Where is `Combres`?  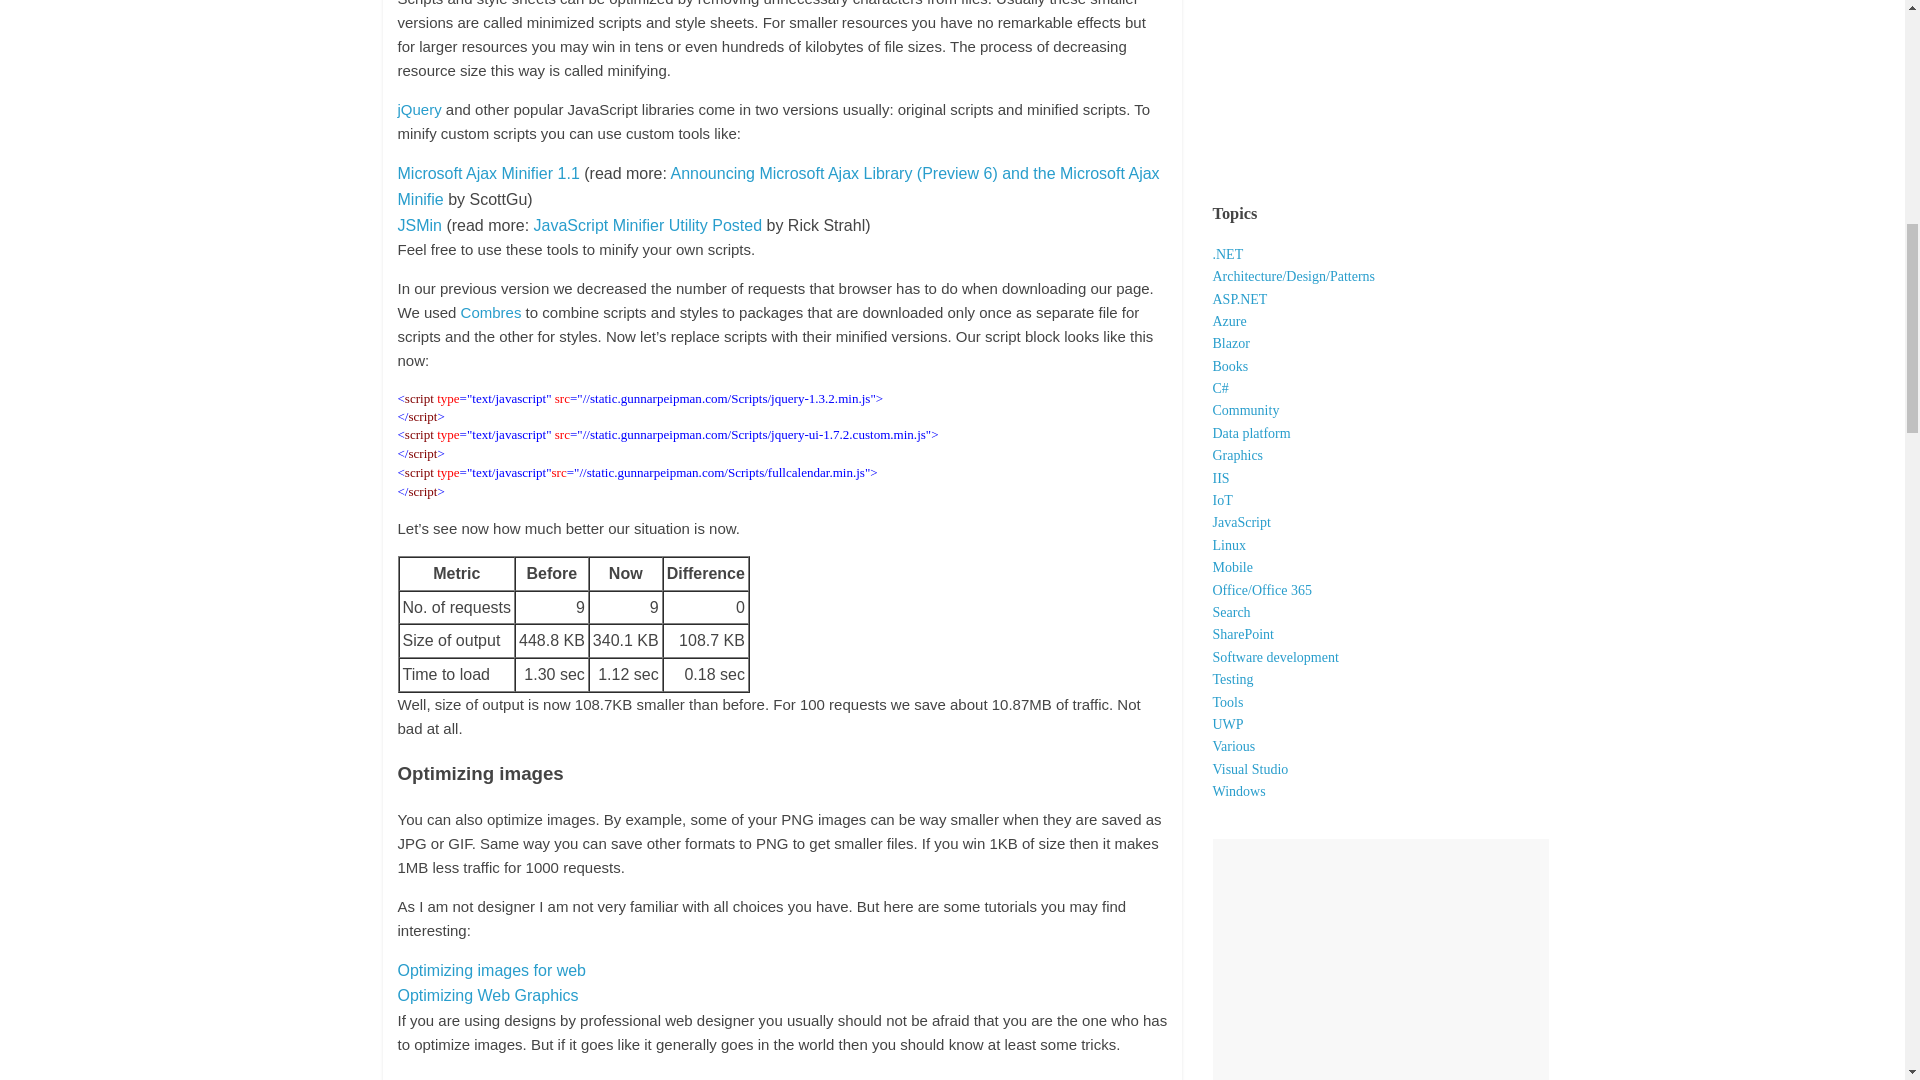
Combres is located at coordinates (491, 312).